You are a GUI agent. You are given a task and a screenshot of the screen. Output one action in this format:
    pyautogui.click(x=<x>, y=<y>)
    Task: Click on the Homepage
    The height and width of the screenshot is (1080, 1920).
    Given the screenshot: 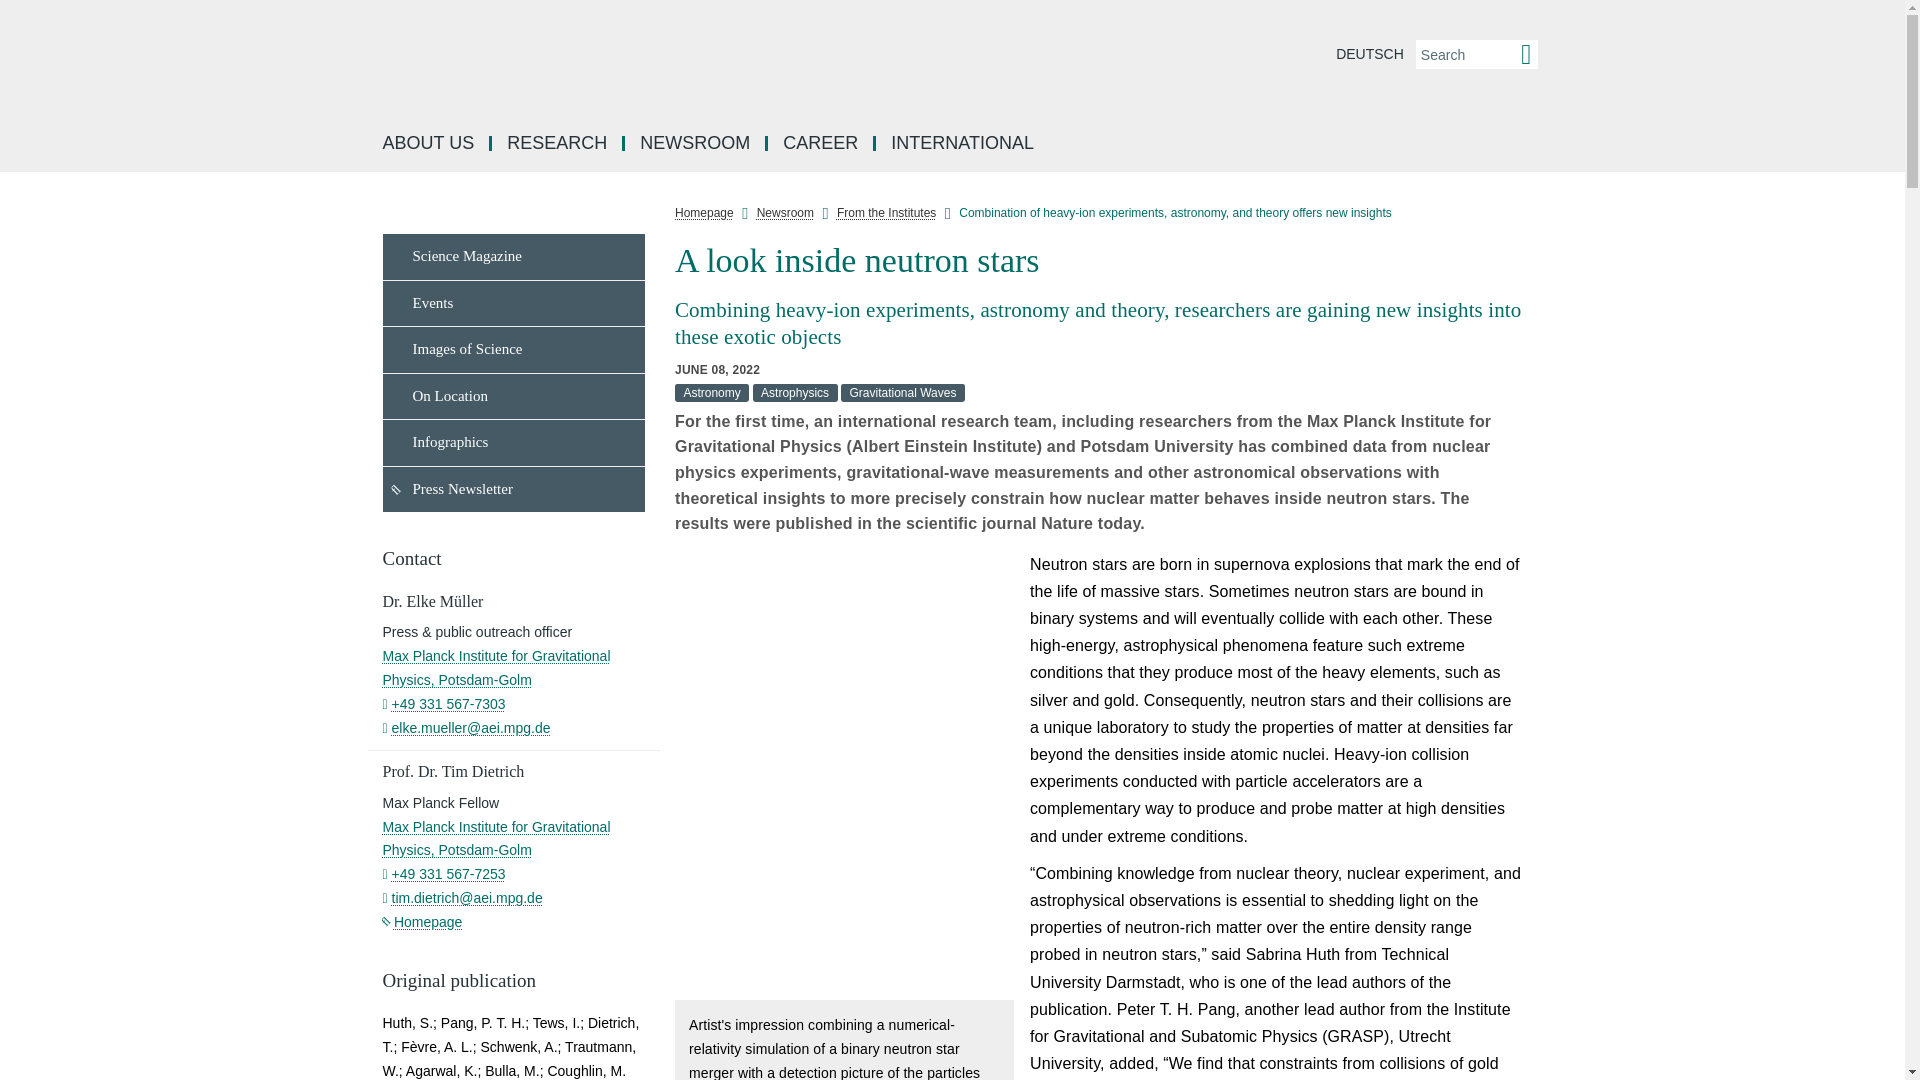 What is the action you would take?
    pyautogui.click(x=422, y=921)
    